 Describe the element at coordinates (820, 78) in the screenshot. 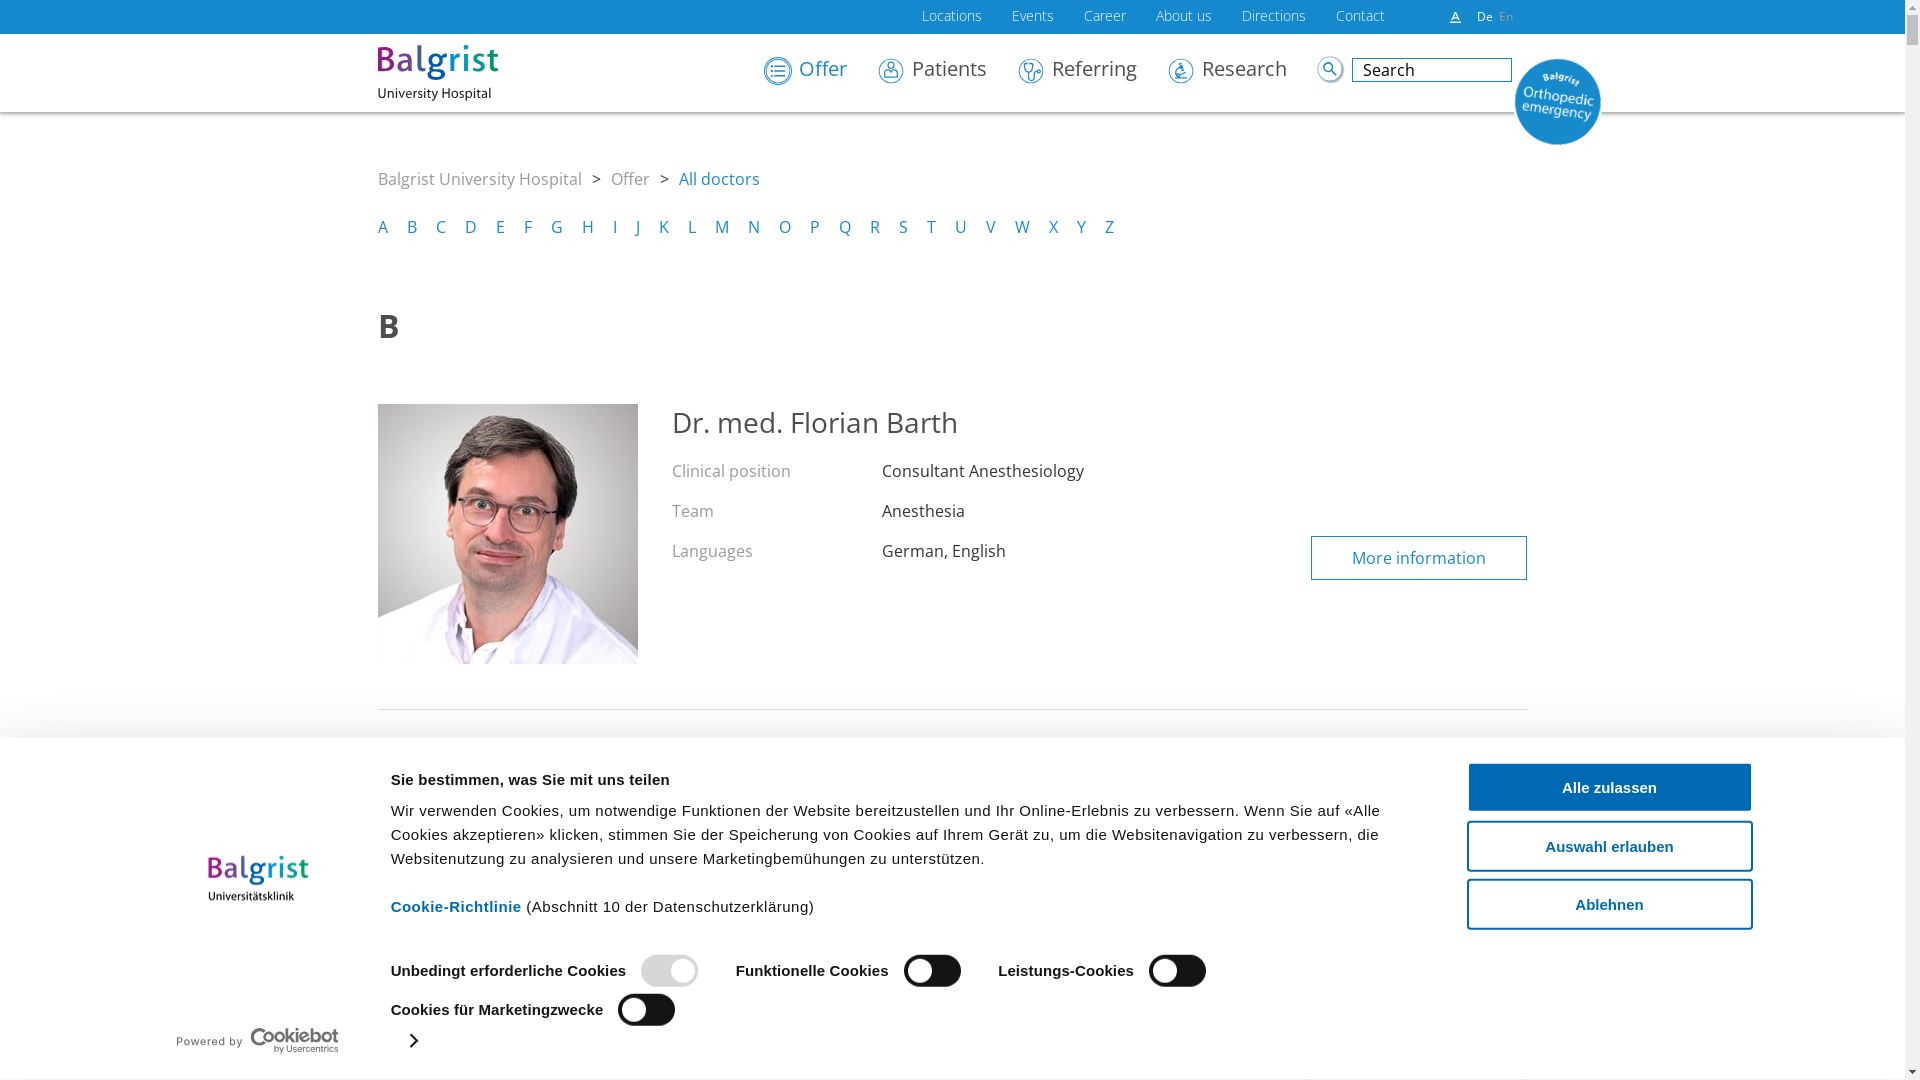

I see `Offer` at that location.